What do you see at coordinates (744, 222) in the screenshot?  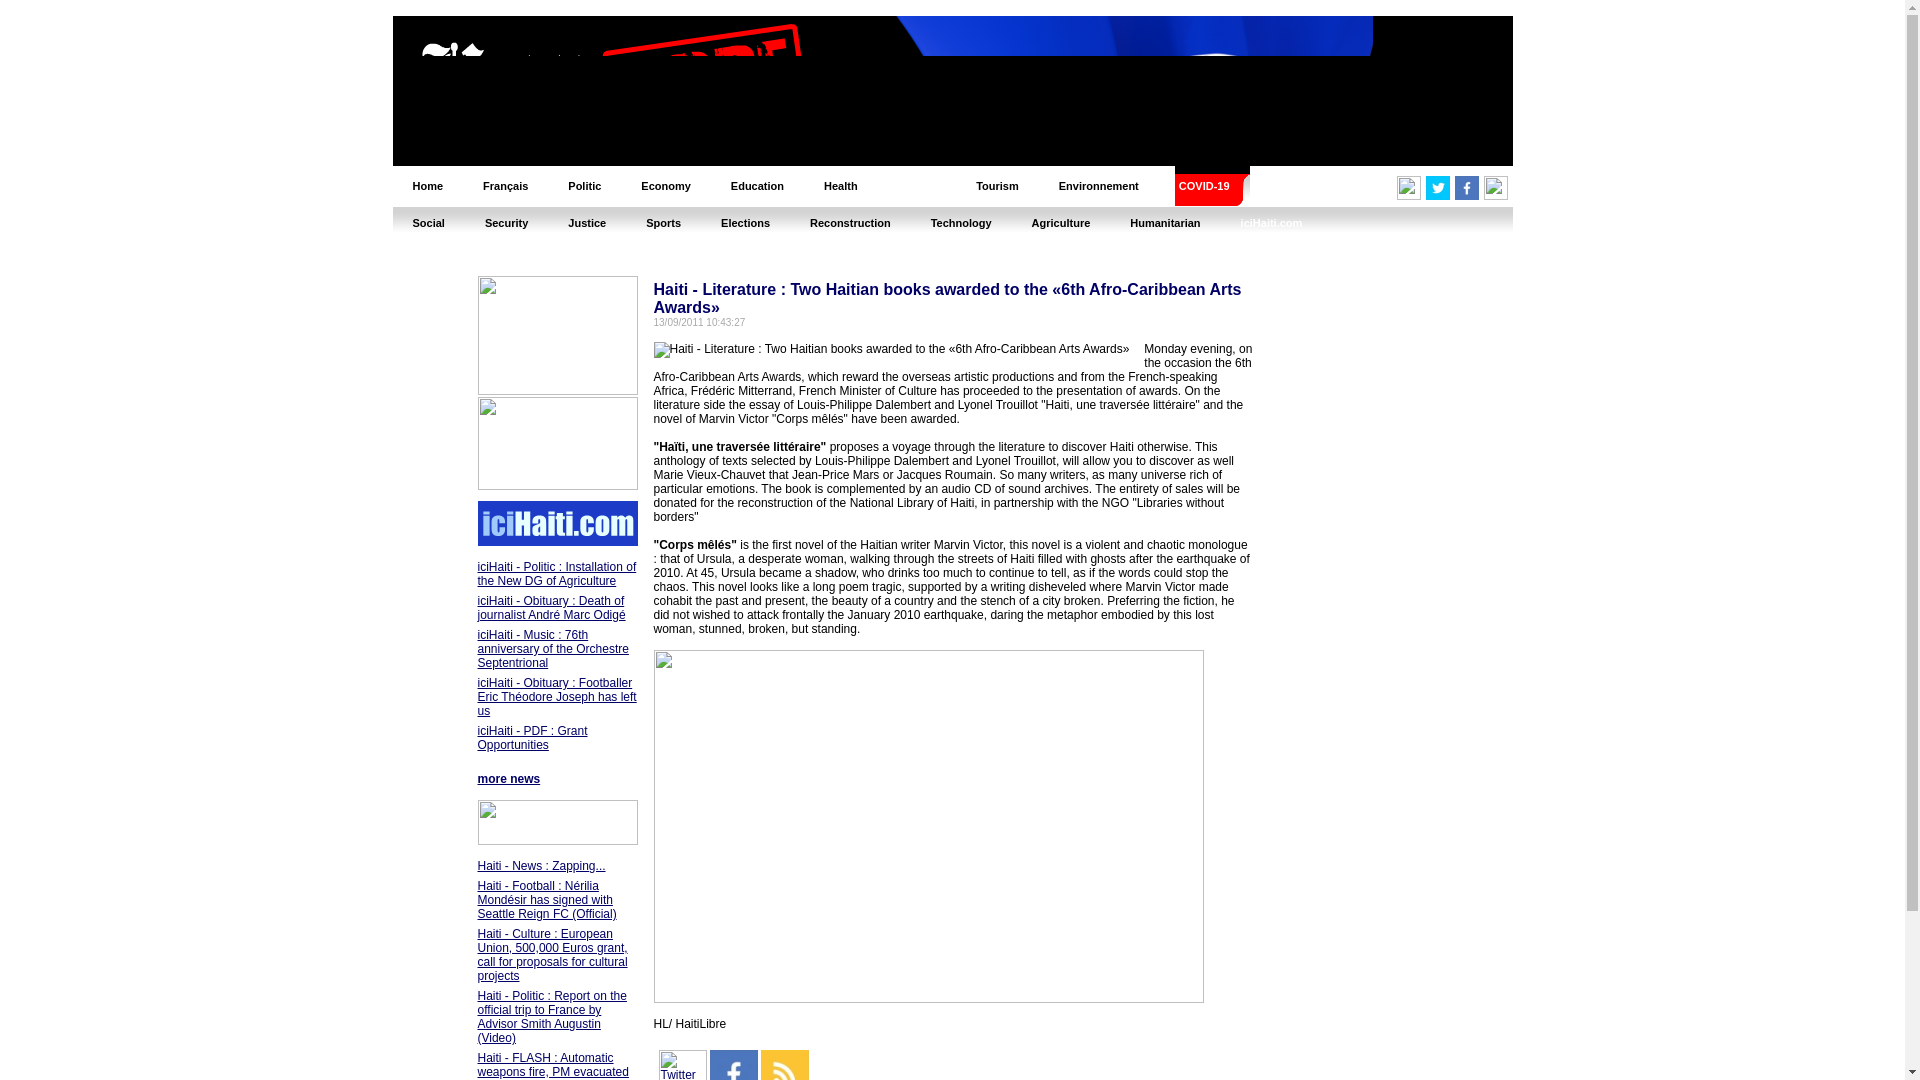 I see `Elections` at bounding box center [744, 222].